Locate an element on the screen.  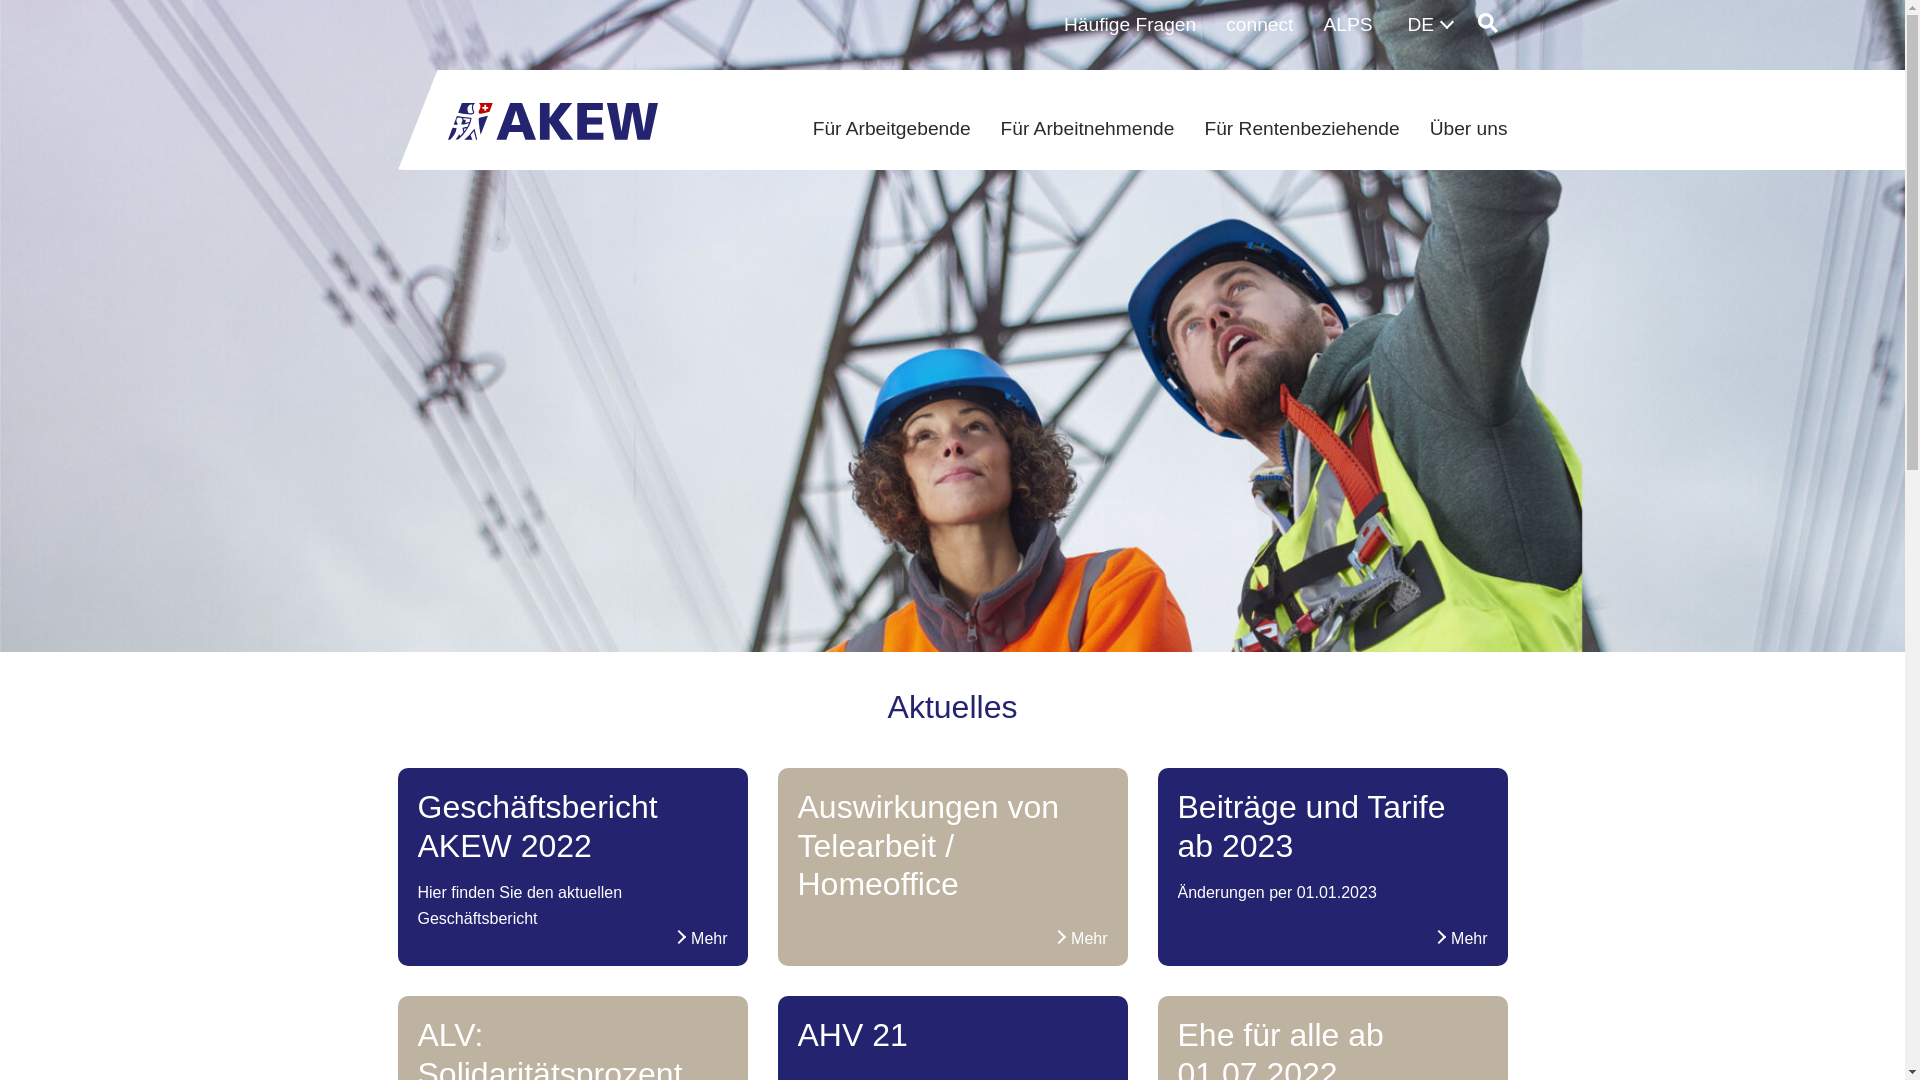
connect is located at coordinates (1260, 26).